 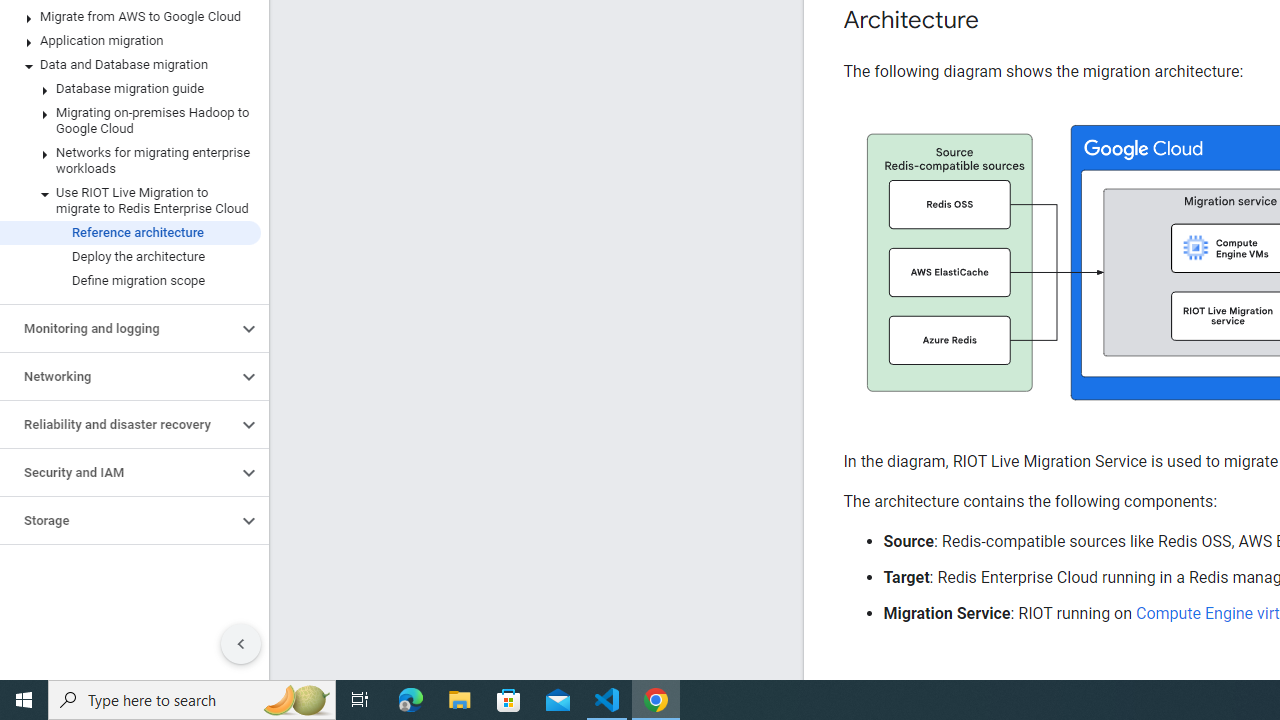 What do you see at coordinates (130, 16) in the screenshot?
I see `Migrate from AWS to Google Cloud` at bounding box center [130, 16].